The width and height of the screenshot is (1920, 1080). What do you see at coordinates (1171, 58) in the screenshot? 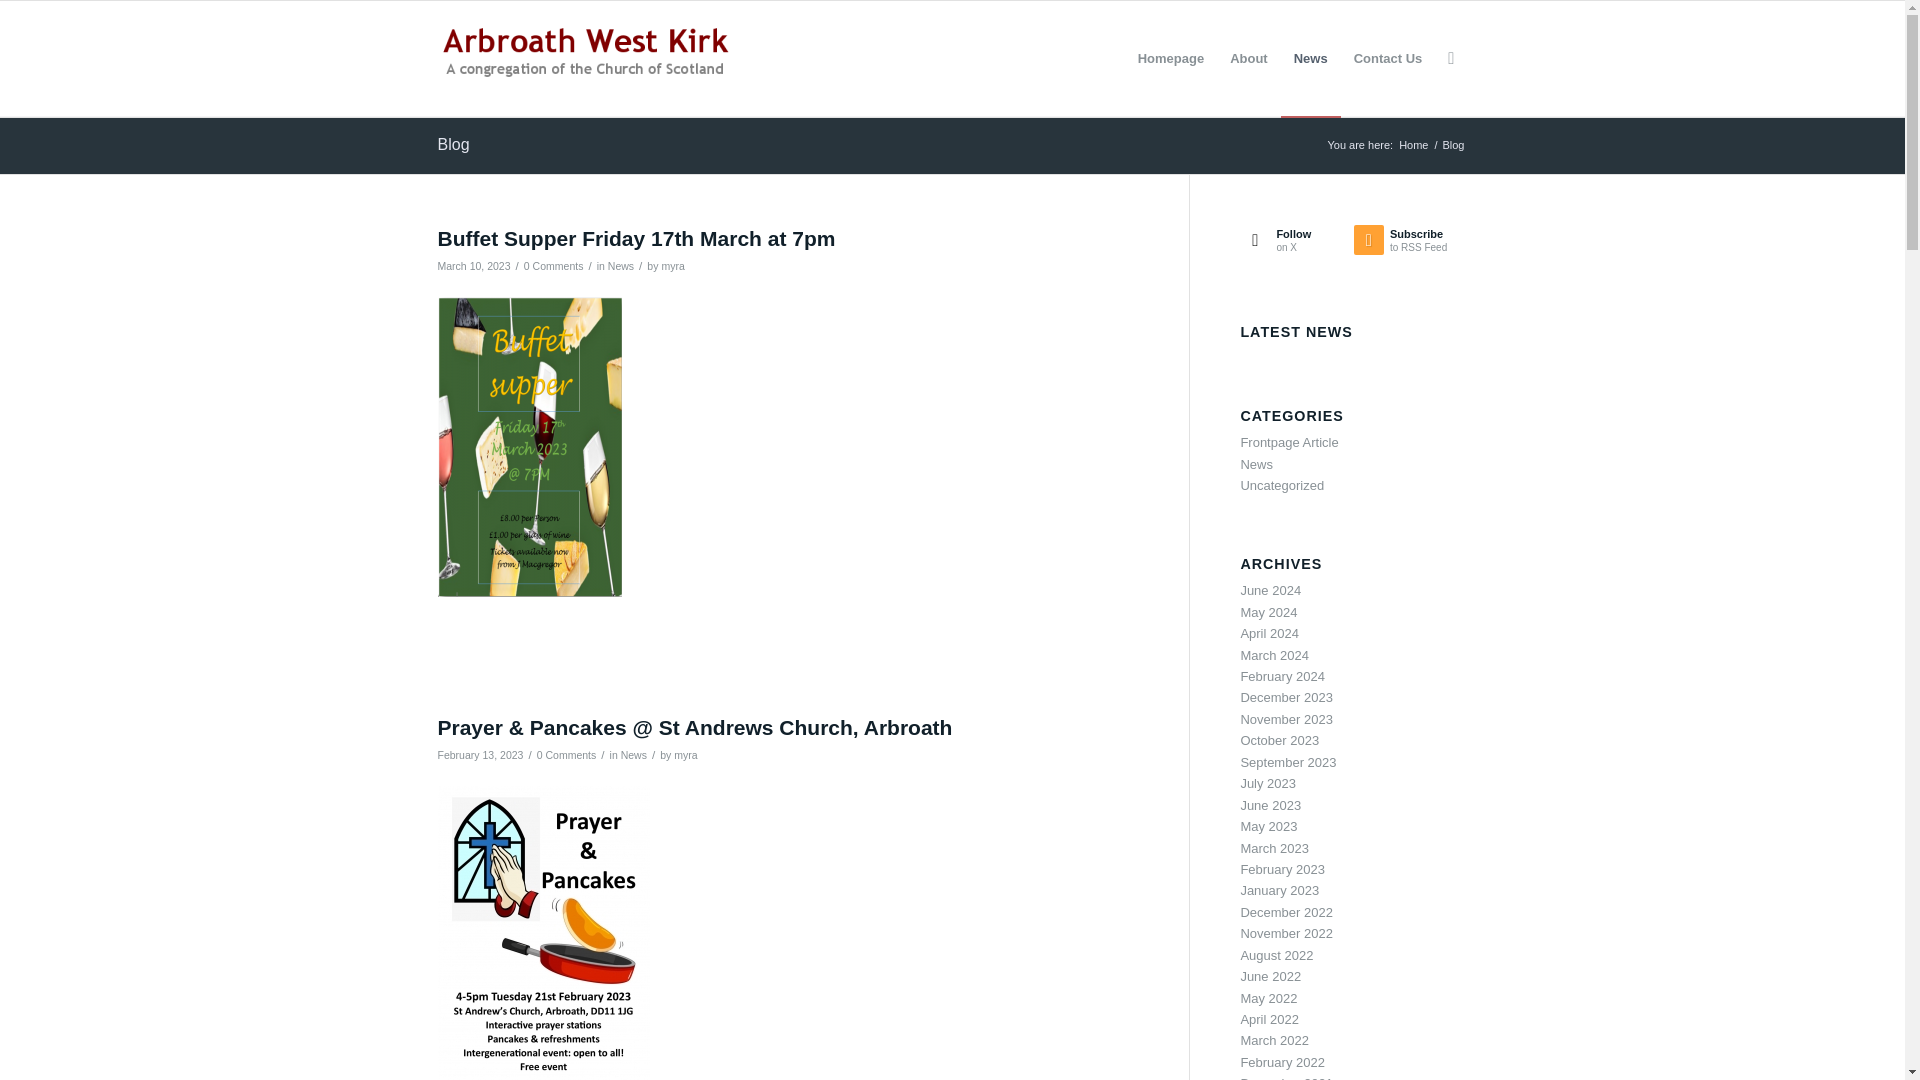
I see `Homepage` at bounding box center [1171, 58].